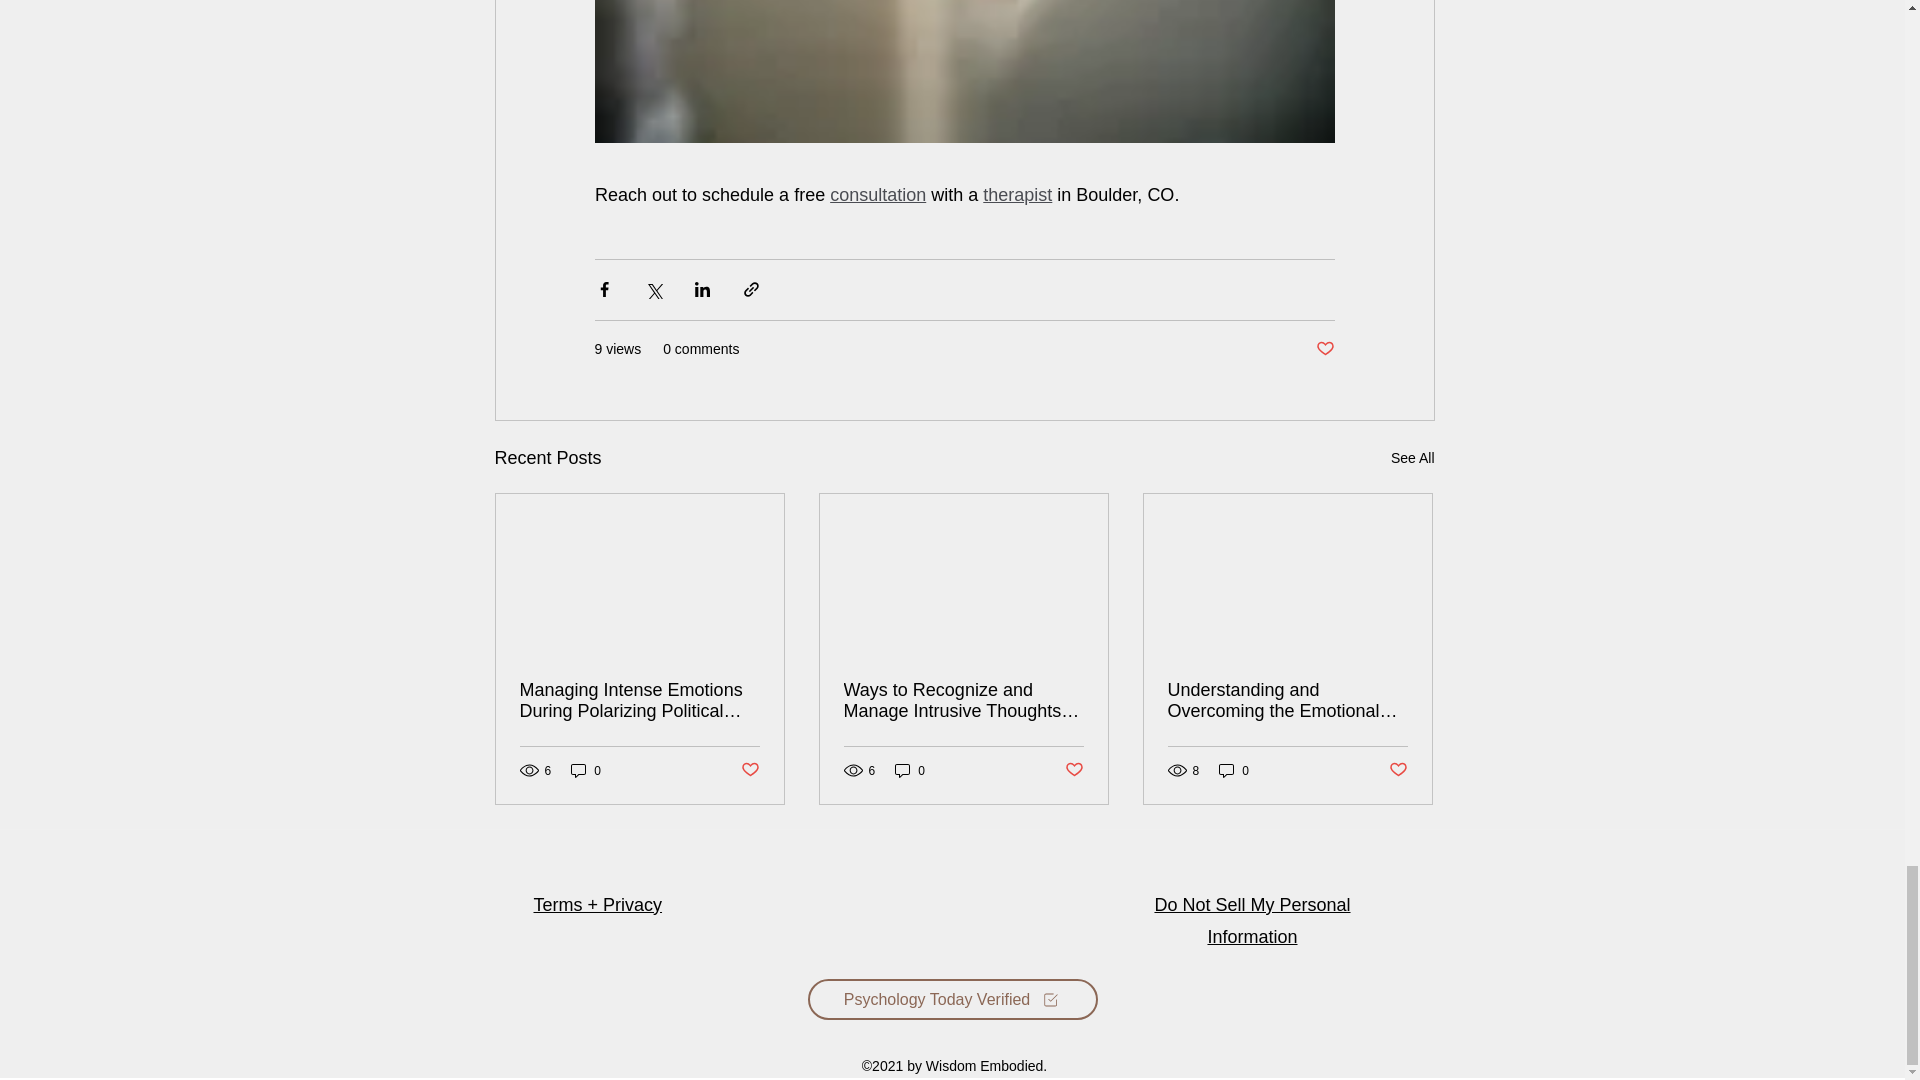 This screenshot has height=1080, width=1920. What do you see at coordinates (585, 770) in the screenshot?
I see `0` at bounding box center [585, 770].